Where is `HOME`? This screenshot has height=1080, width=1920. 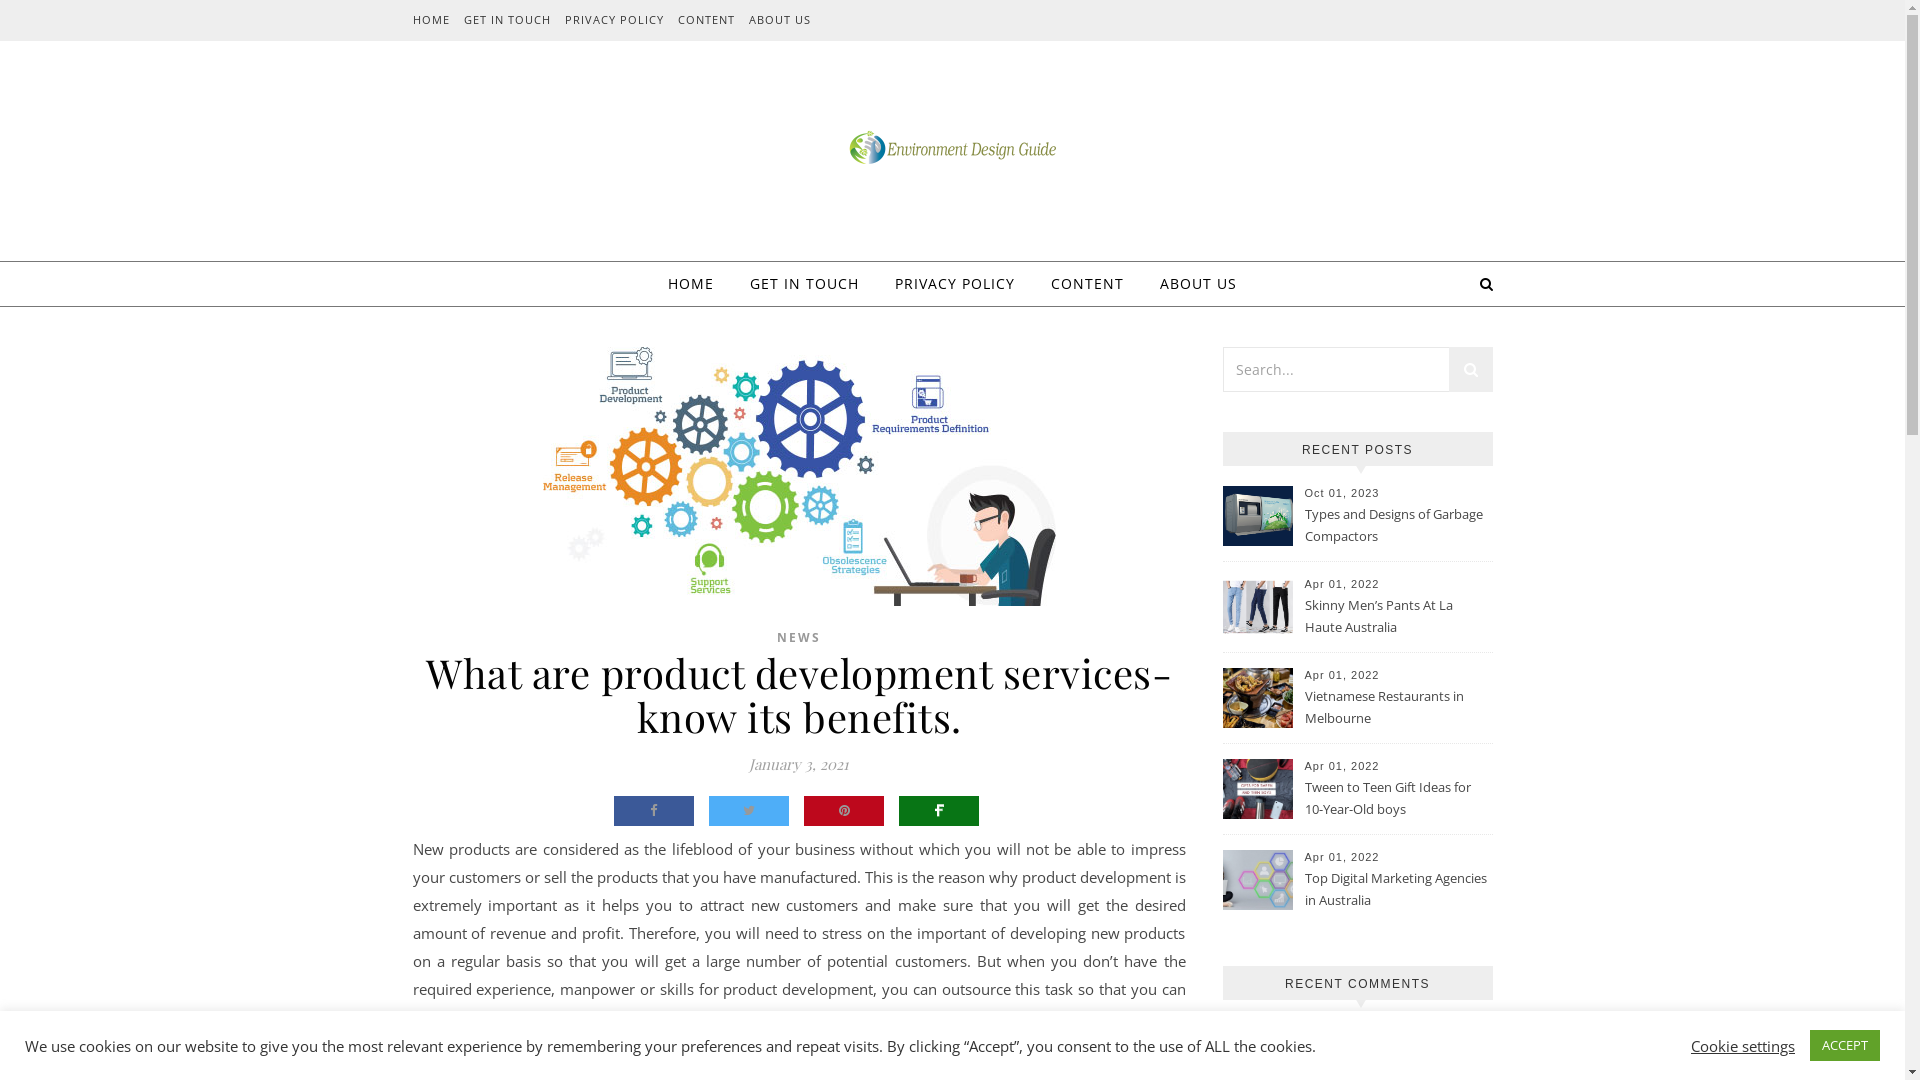 HOME is located at coordinates (699, 284).